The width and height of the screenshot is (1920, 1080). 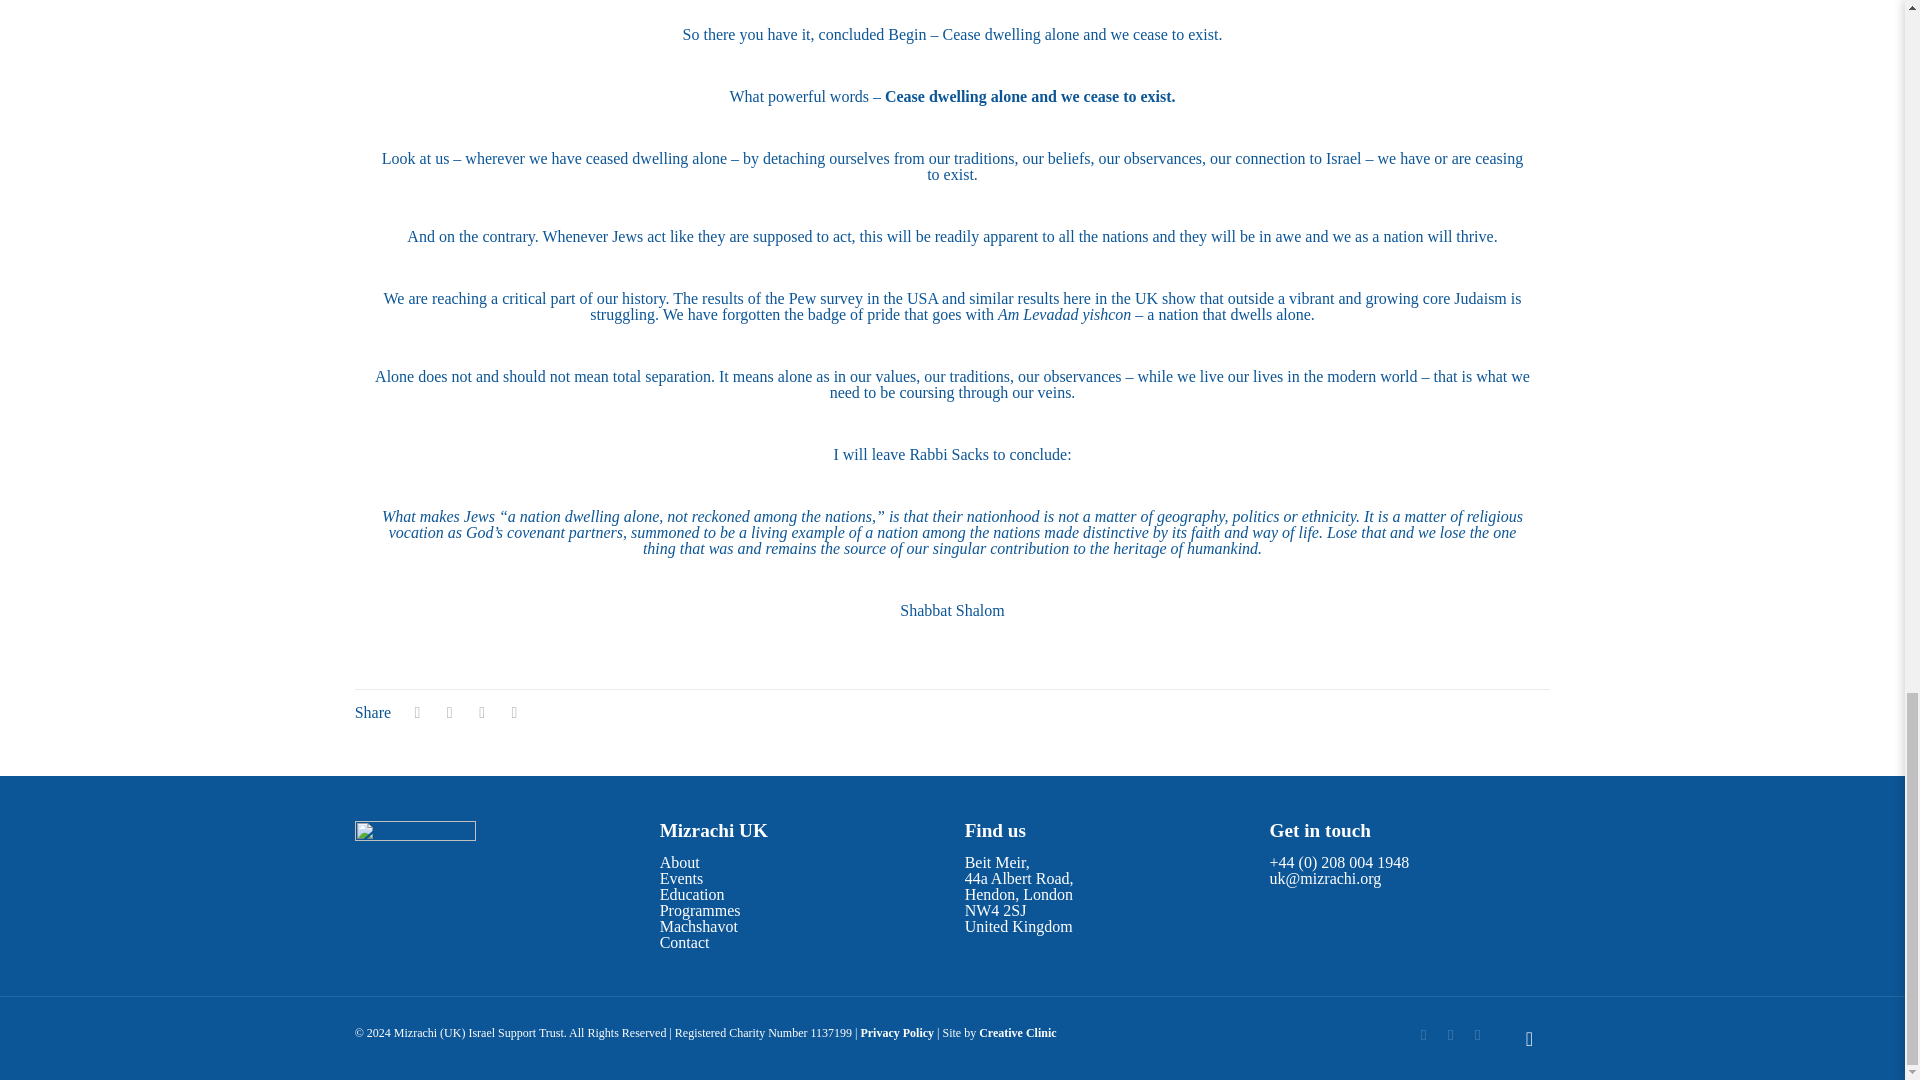 What do you see at coordinates (680, 862) in the screenshot?
I see `About` at bounding box center [680, 862].